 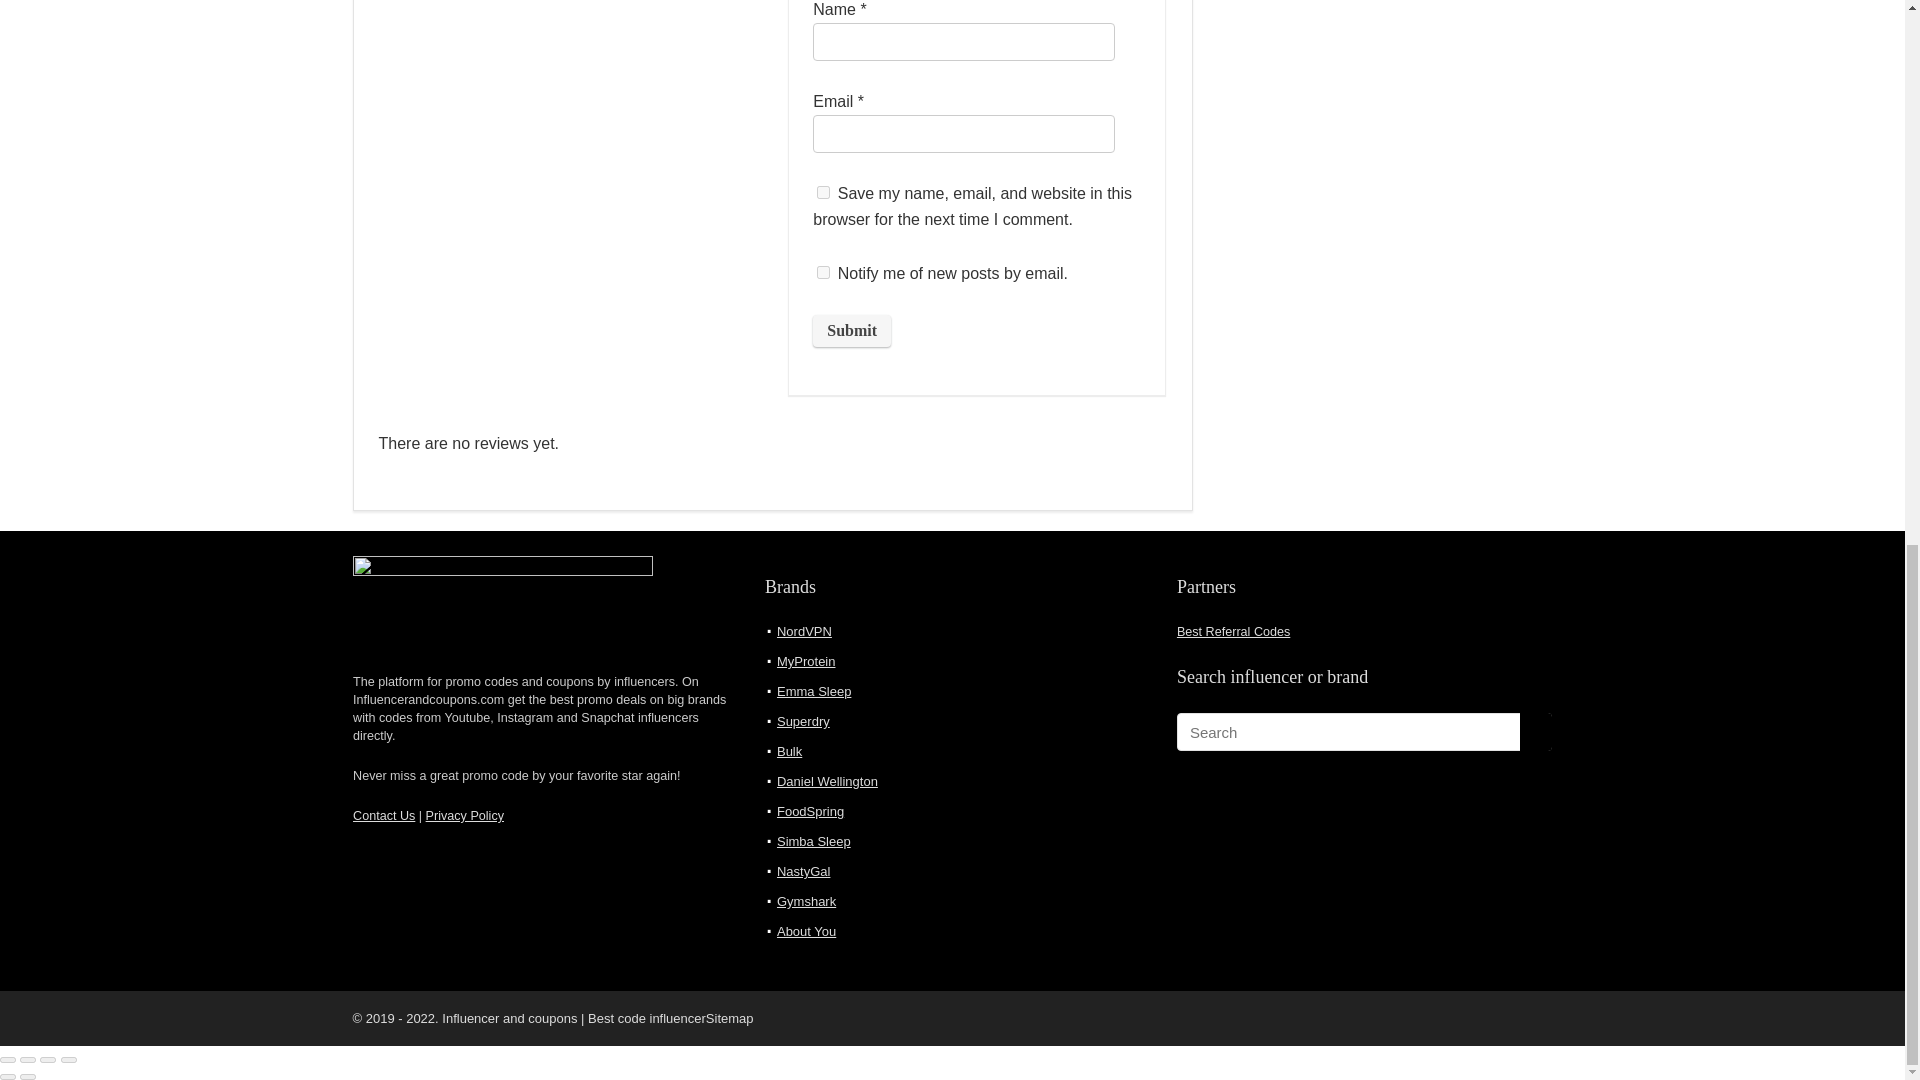 What do you see at coordinates (814, 840) in the screenshot?
I see `Simba Sleep` at bounding box center [814, 840].